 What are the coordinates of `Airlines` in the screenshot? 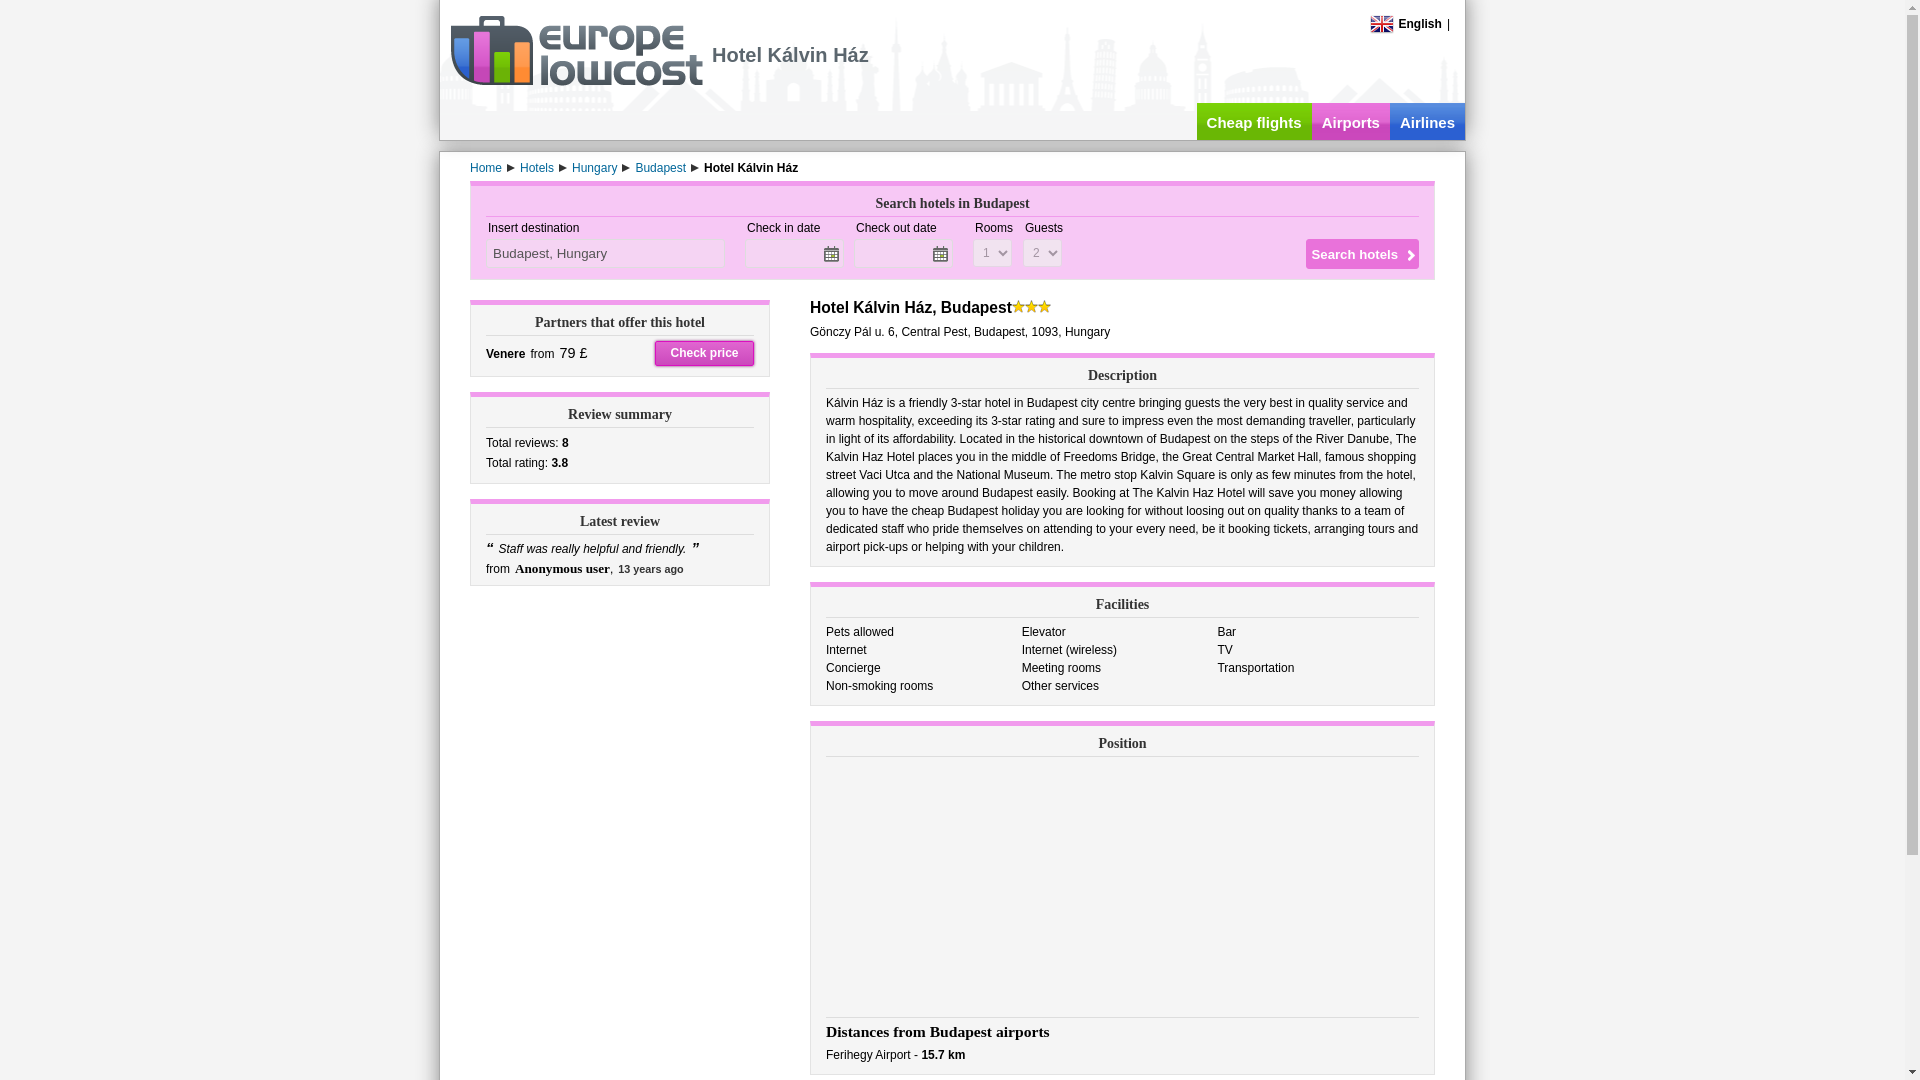 It's located at (1427, 121).